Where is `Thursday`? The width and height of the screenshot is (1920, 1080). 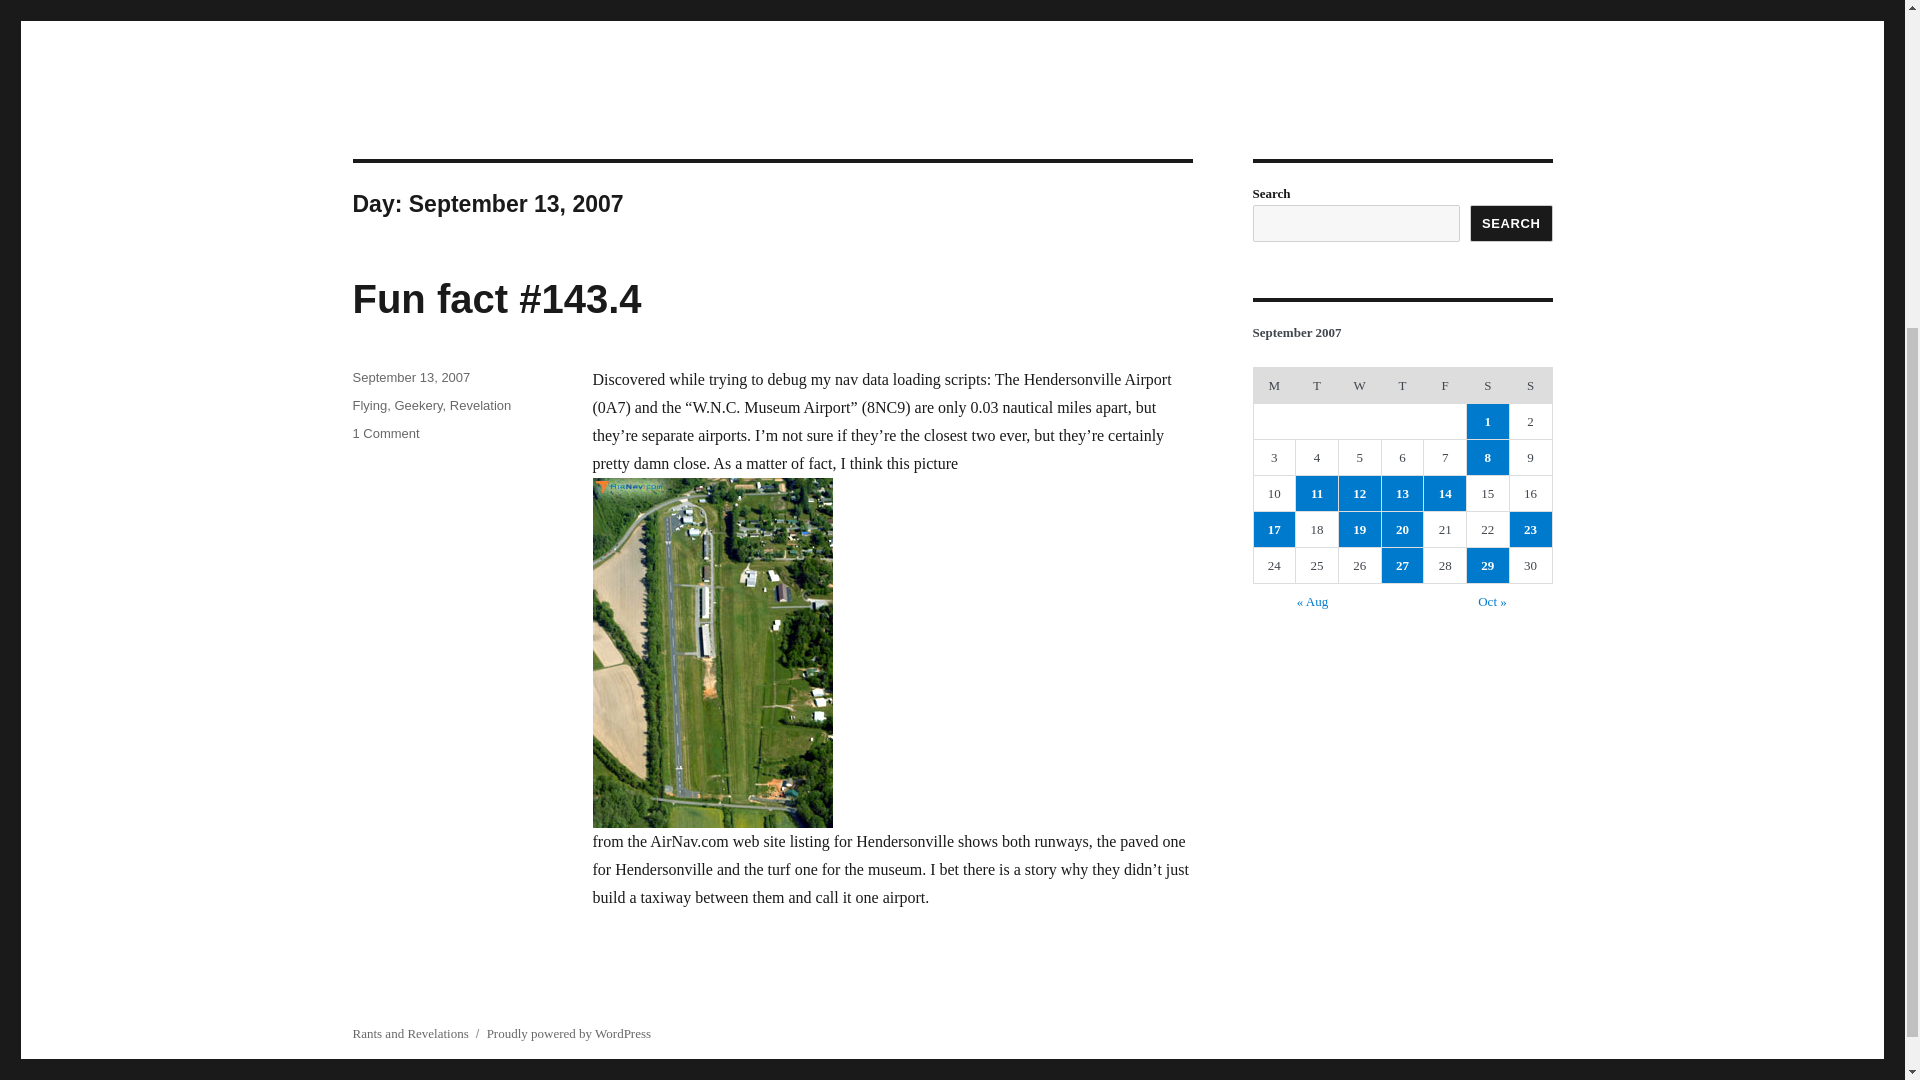 Thursday is located at coordinates (1402, 384).